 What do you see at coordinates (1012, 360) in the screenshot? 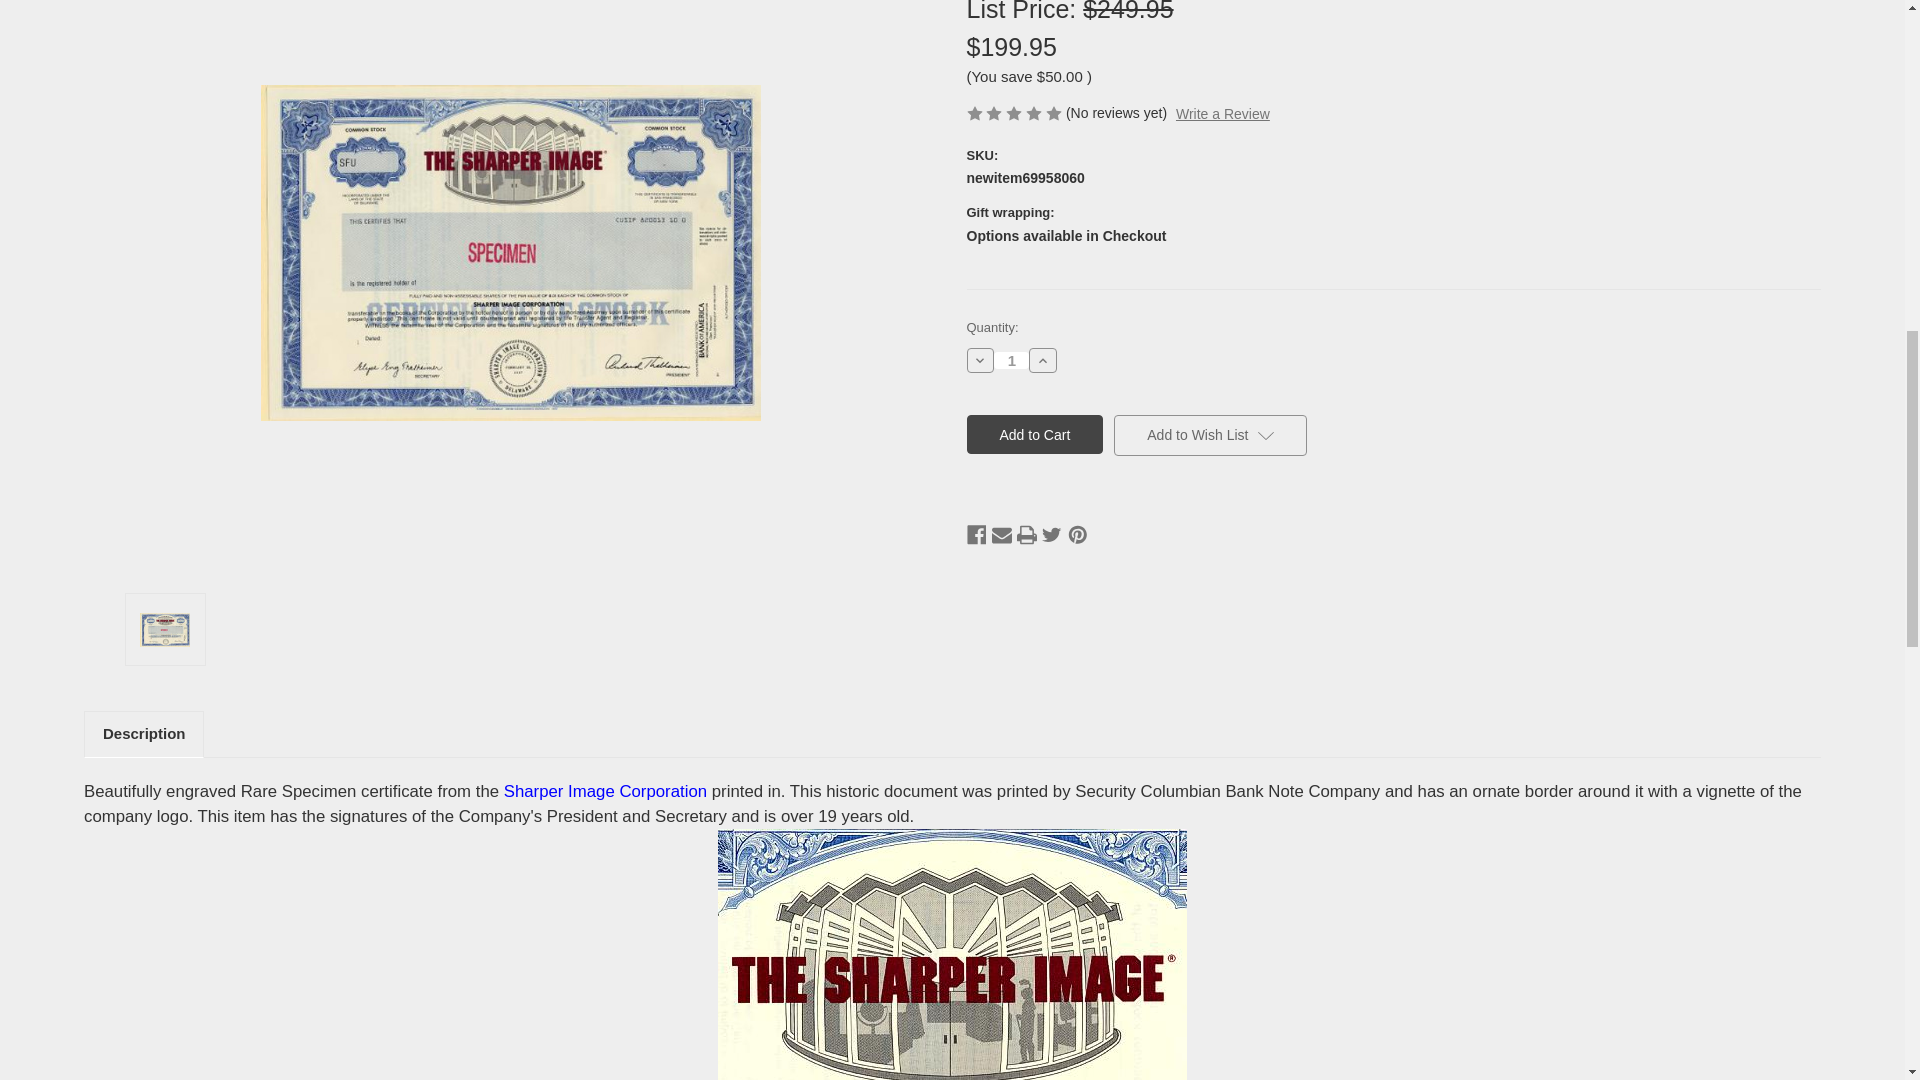
I see `1` at bounding box center [1012, 360].